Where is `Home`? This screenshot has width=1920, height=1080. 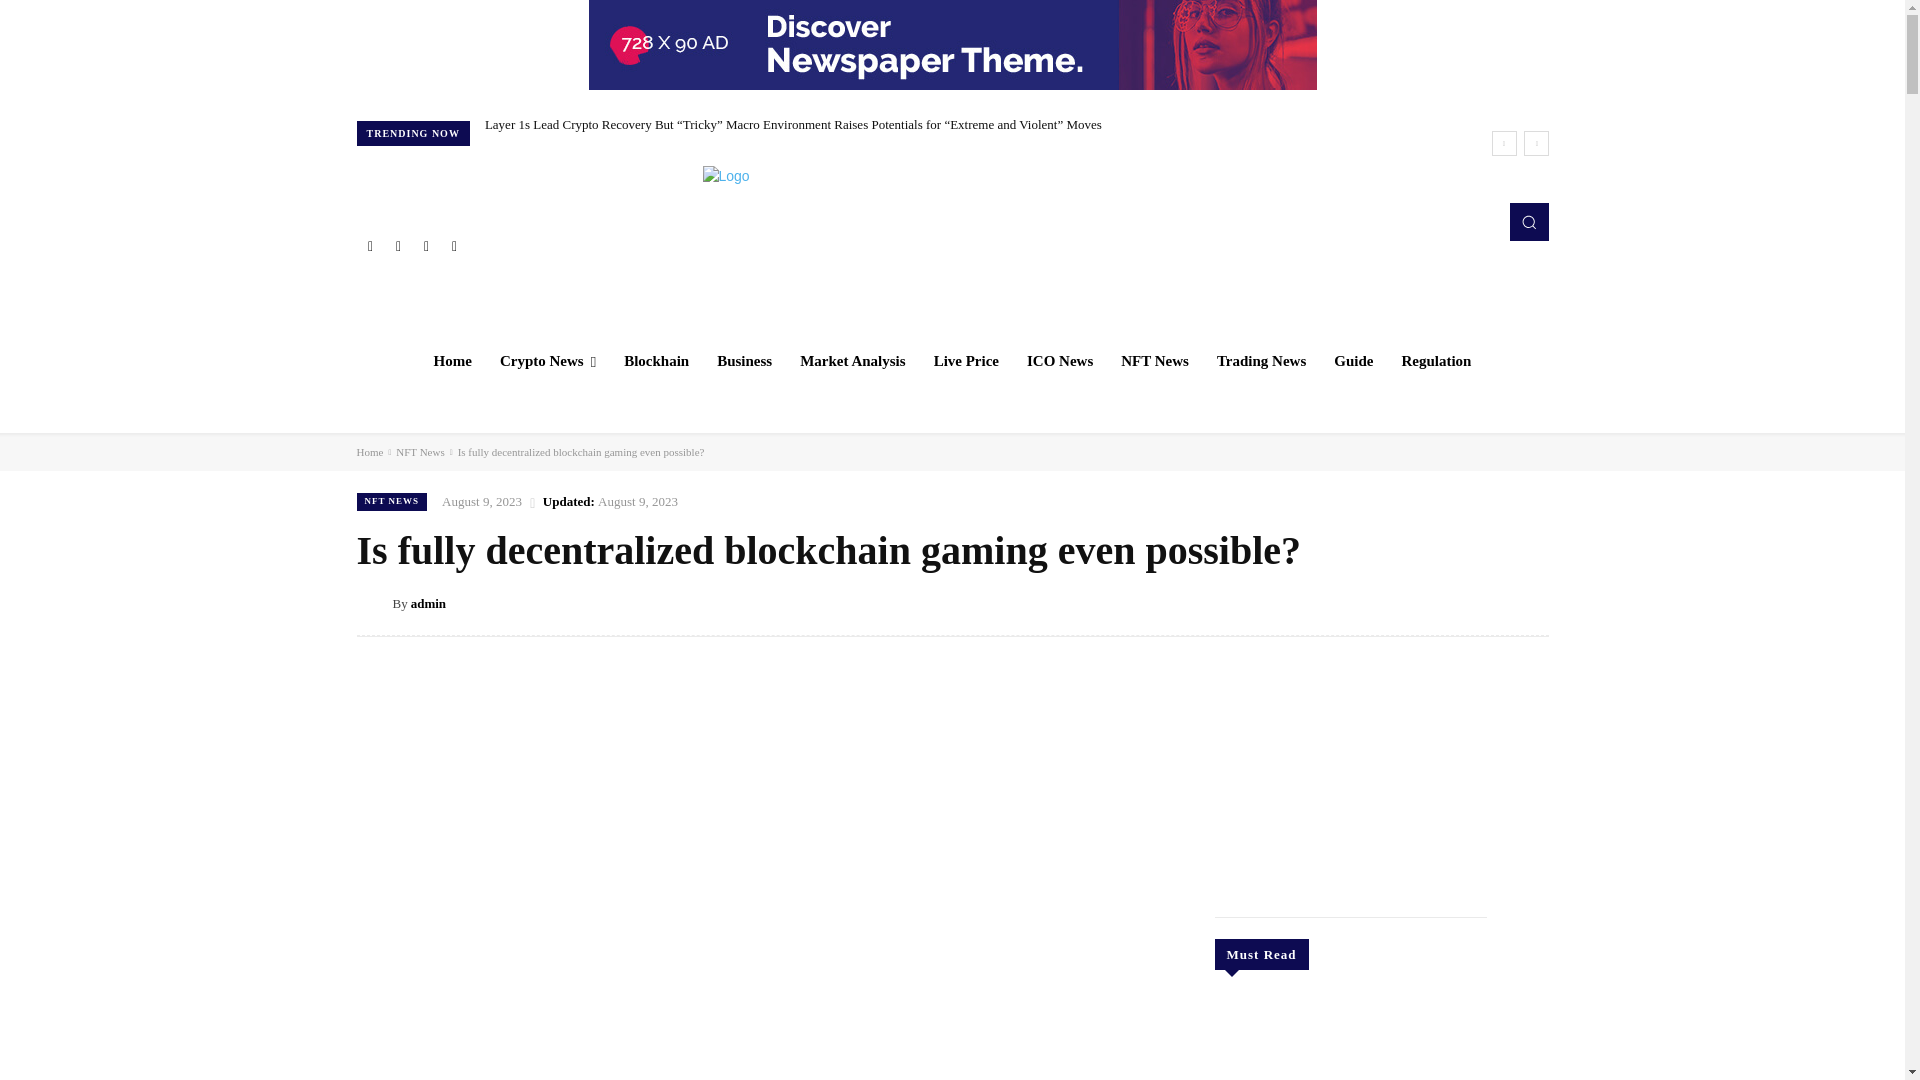
Home is located at coordinates (452, 360).